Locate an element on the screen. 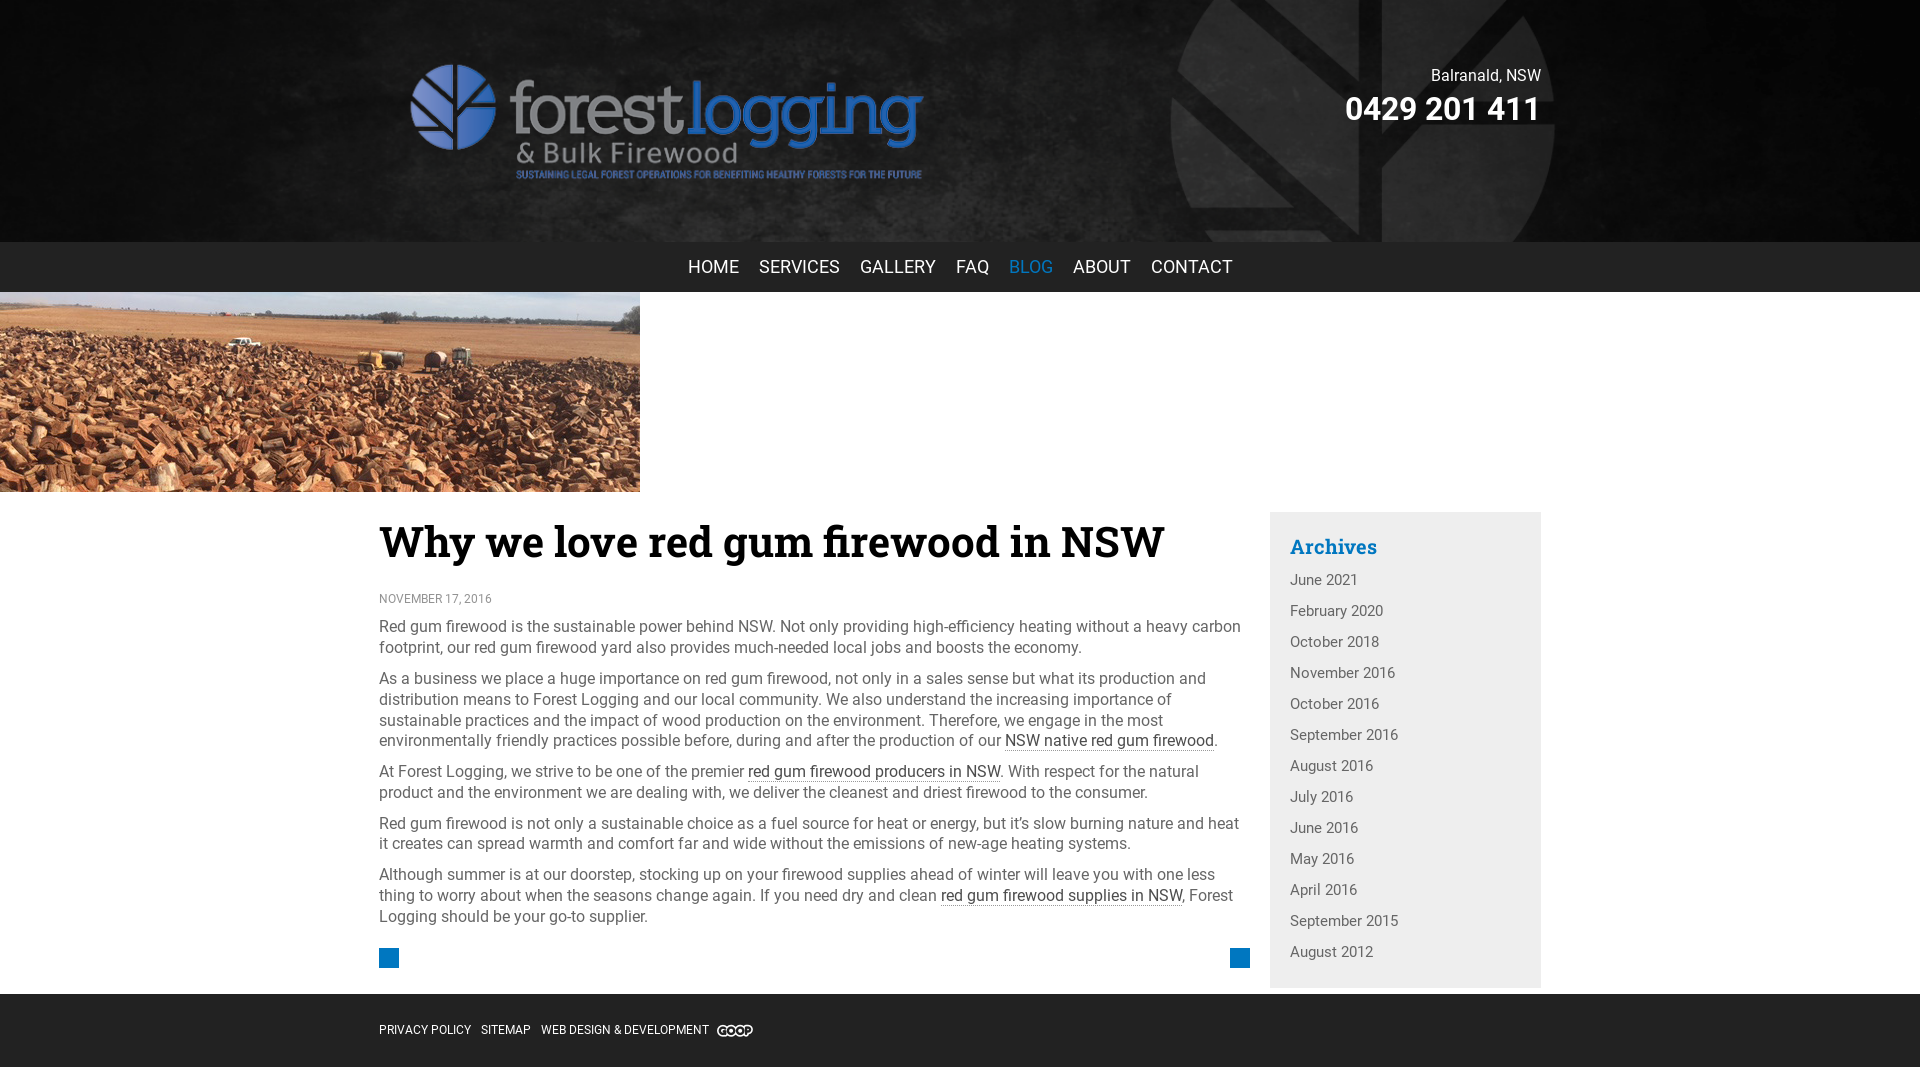 Image resolution: width=1920 pixels, height=1080 pixels. BLOG is located at coordinates (1030, 267).